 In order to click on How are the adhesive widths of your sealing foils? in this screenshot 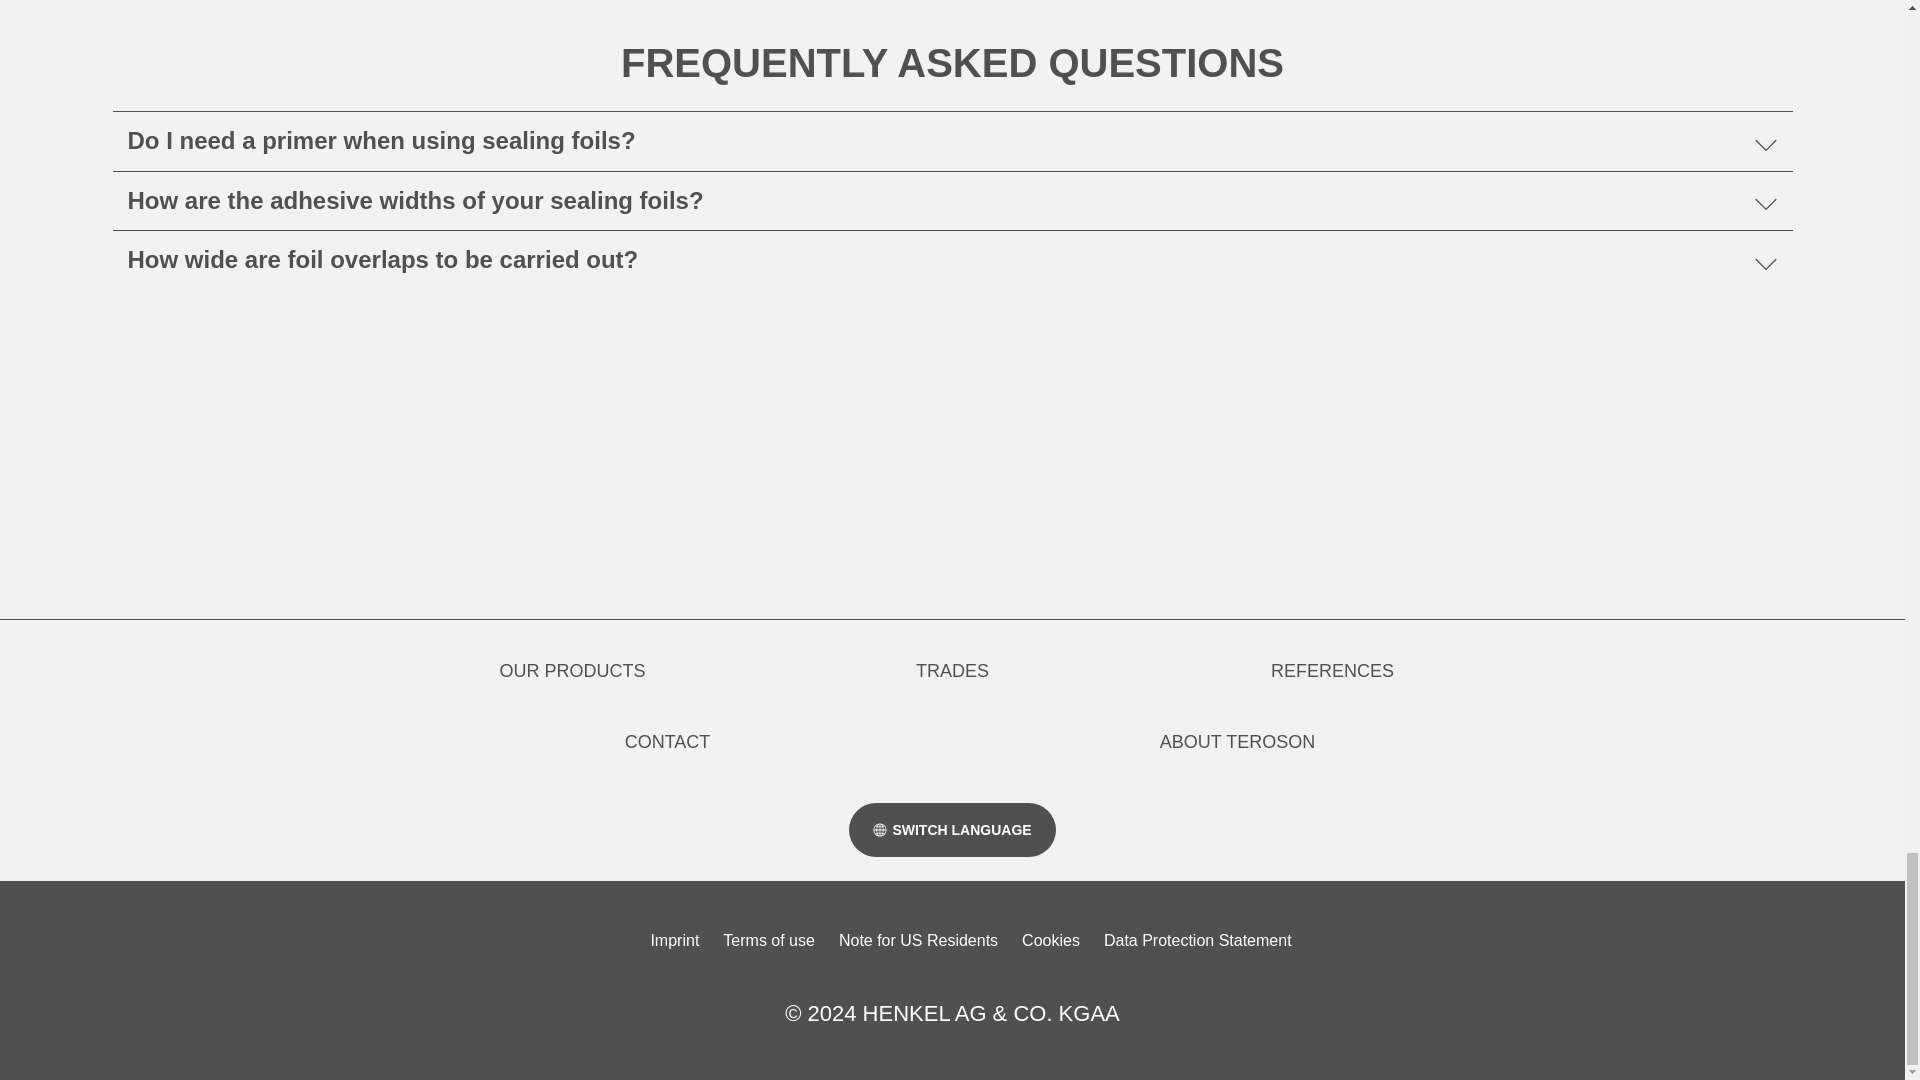, I will do `click(951, 201)`.